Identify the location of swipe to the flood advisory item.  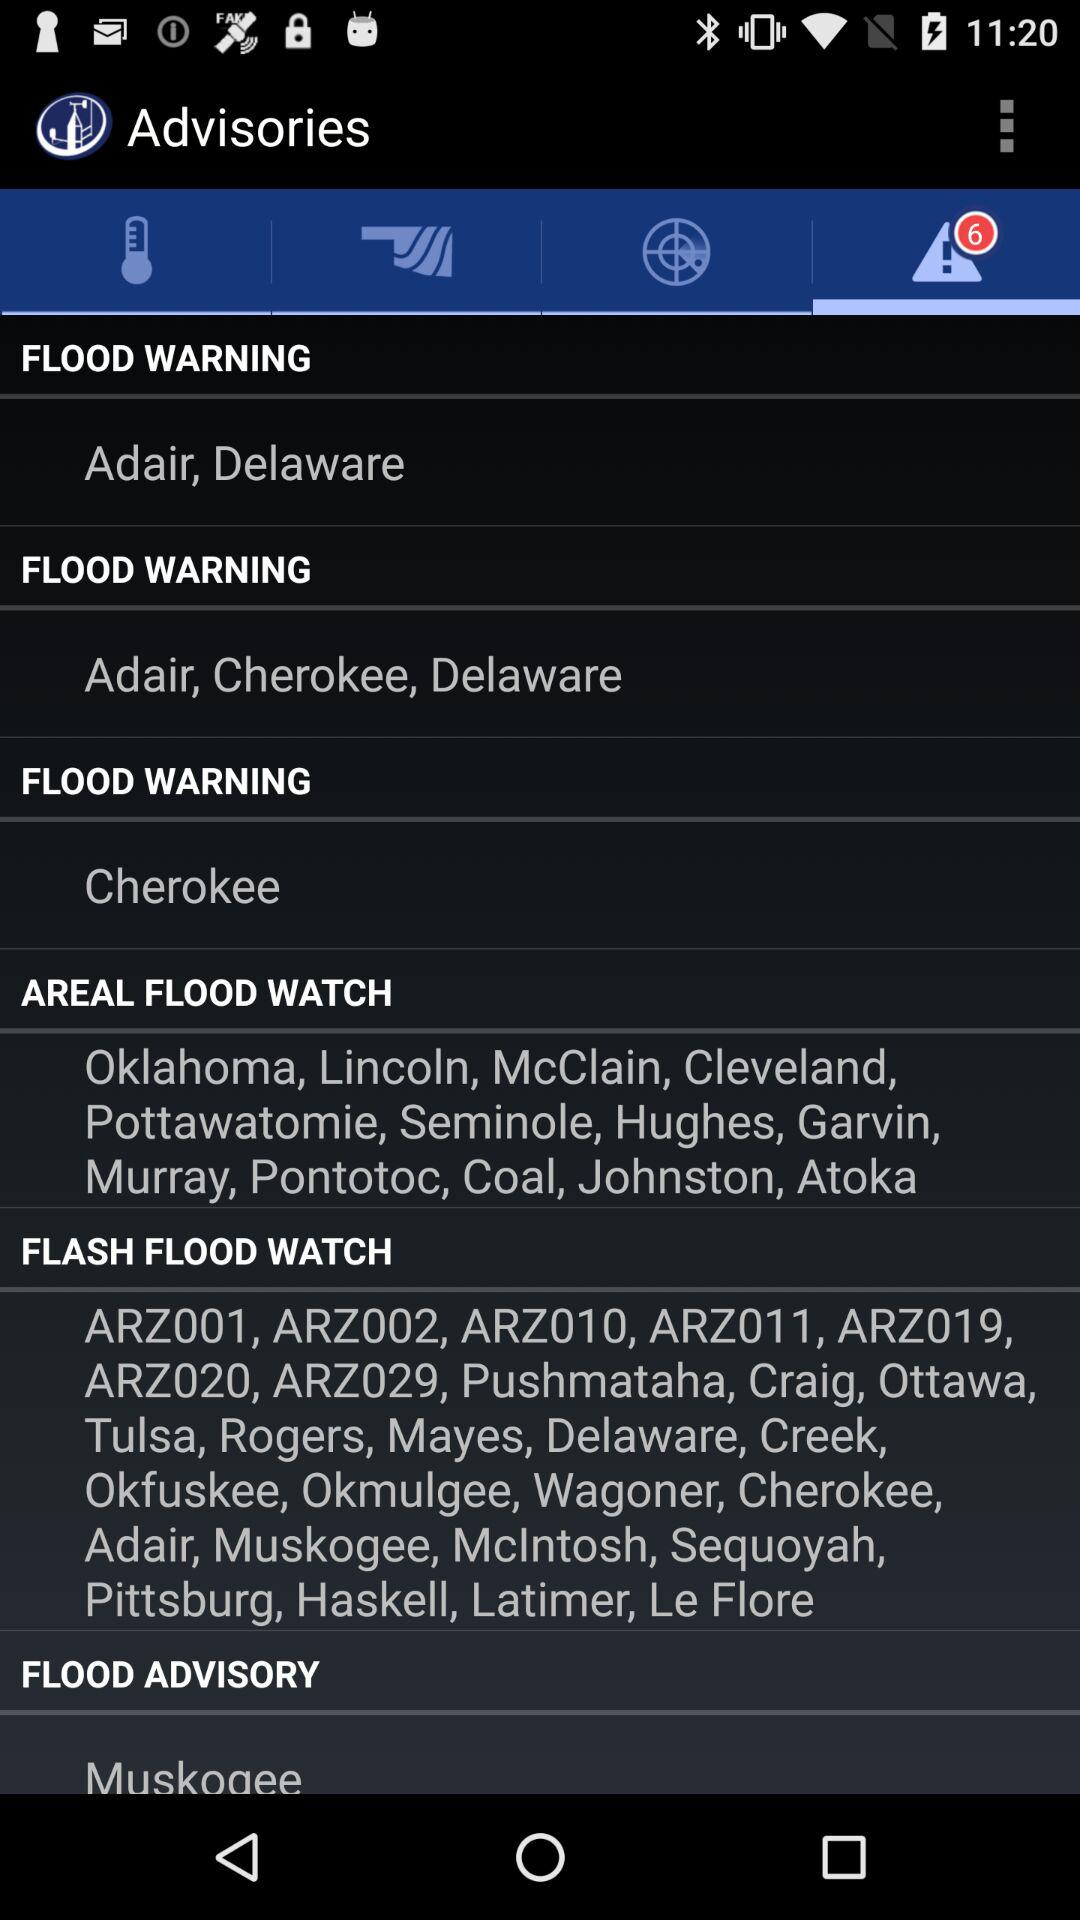
(540, 1673).